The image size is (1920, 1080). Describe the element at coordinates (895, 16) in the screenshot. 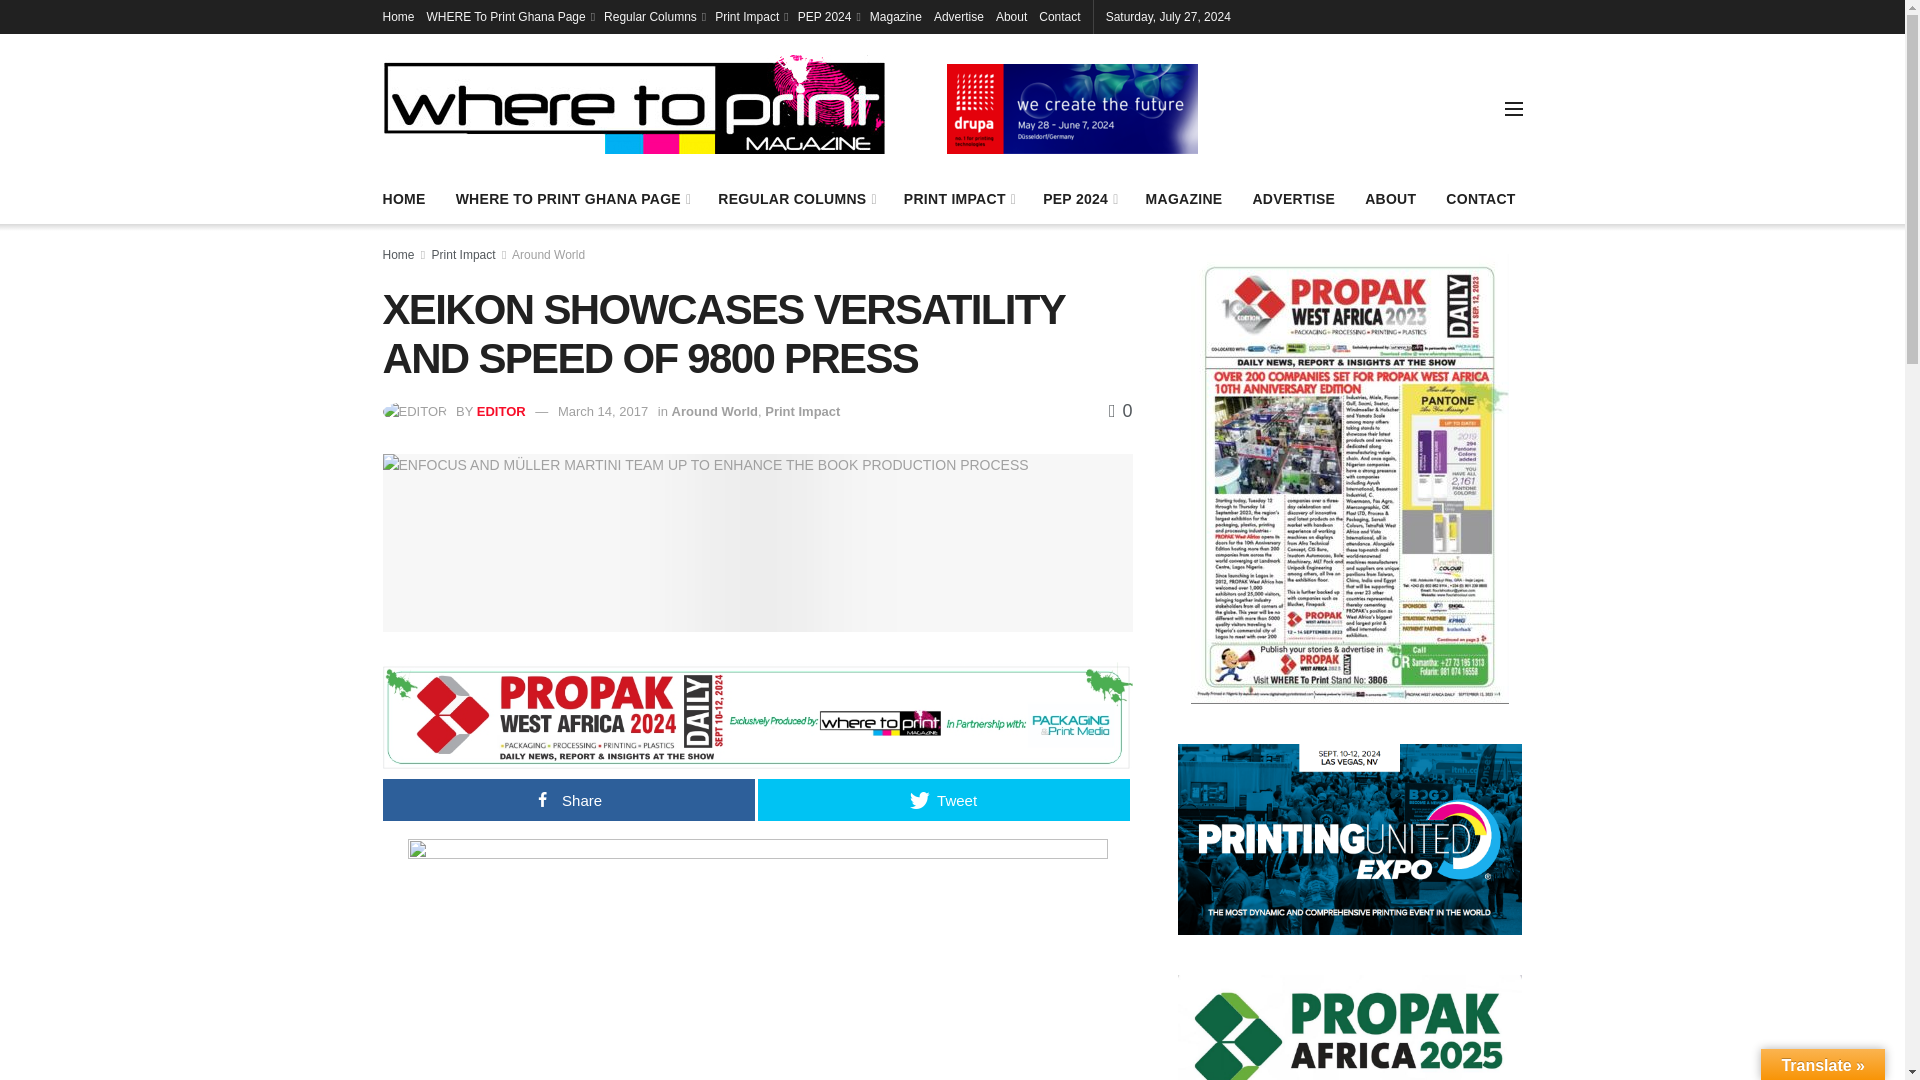

I see `Magazine` at that location.